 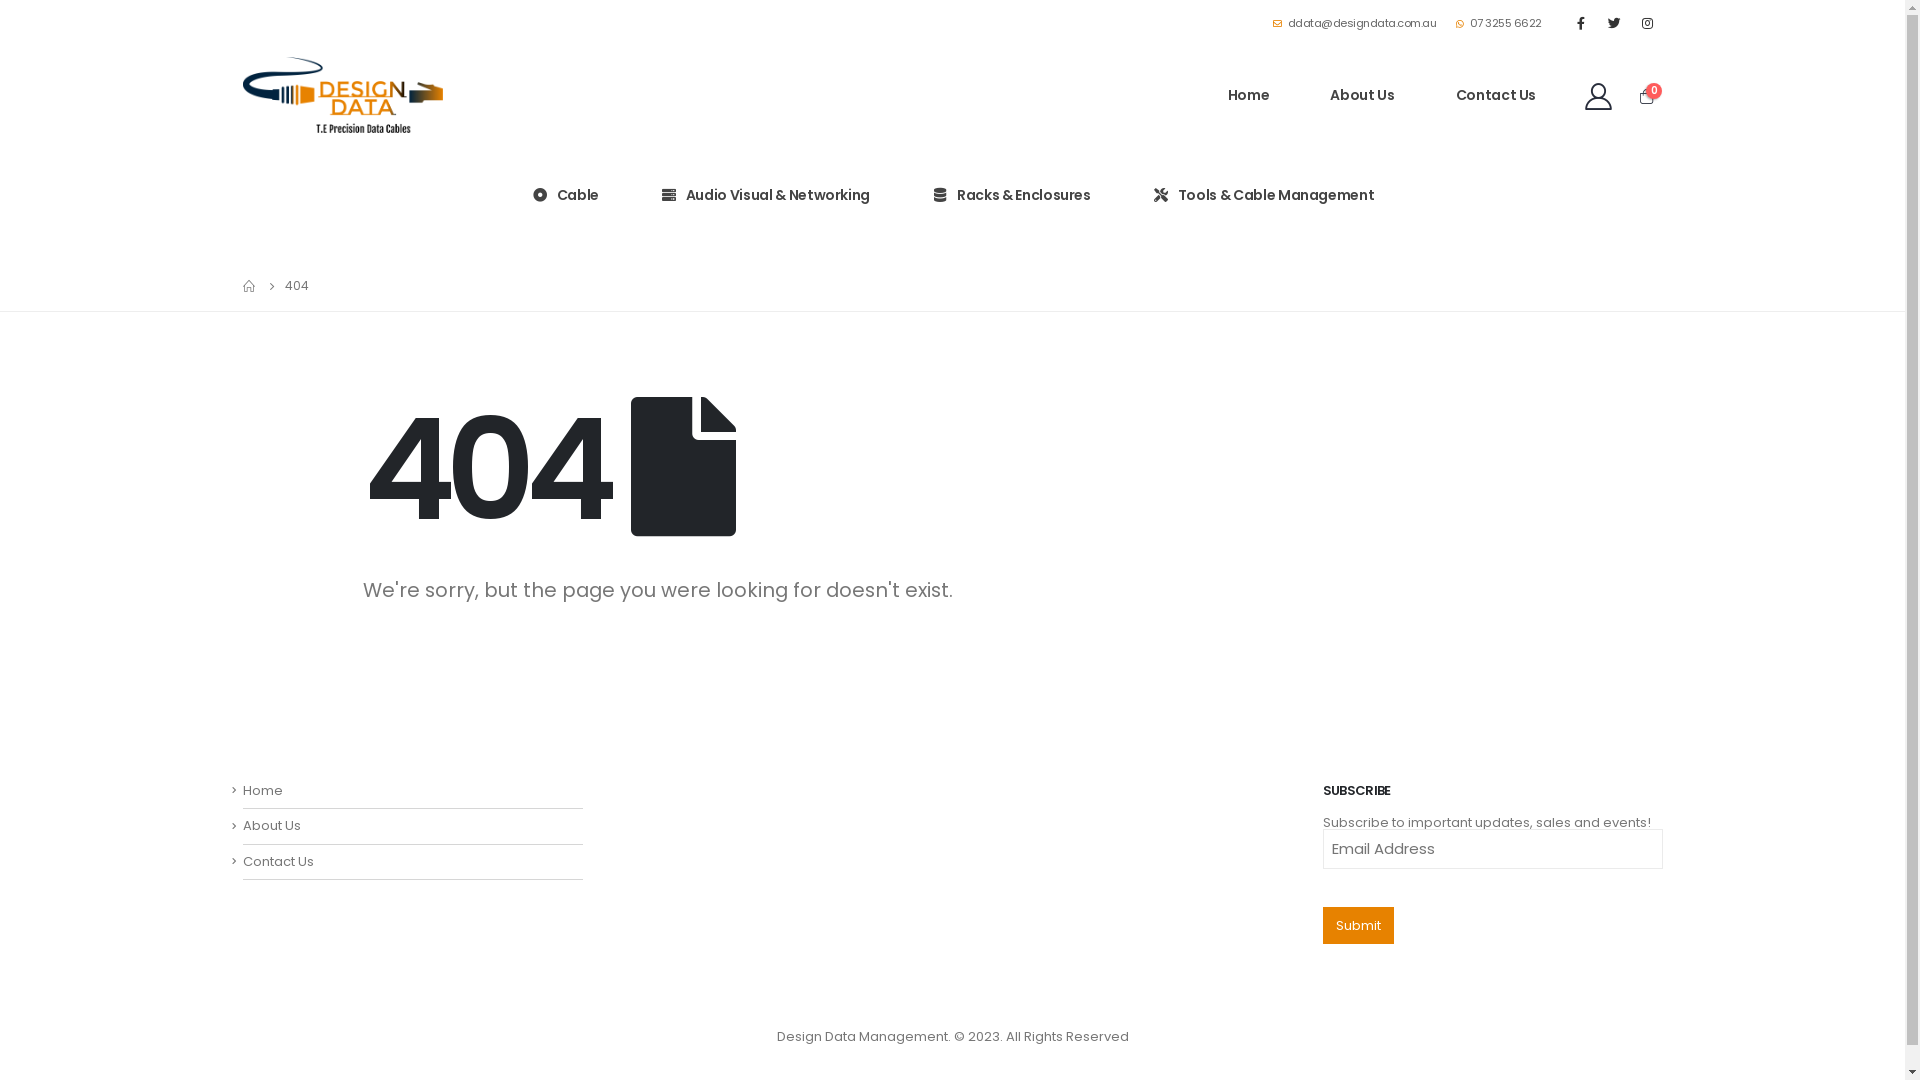 I want to click on Home, so click(x=262, y=790).